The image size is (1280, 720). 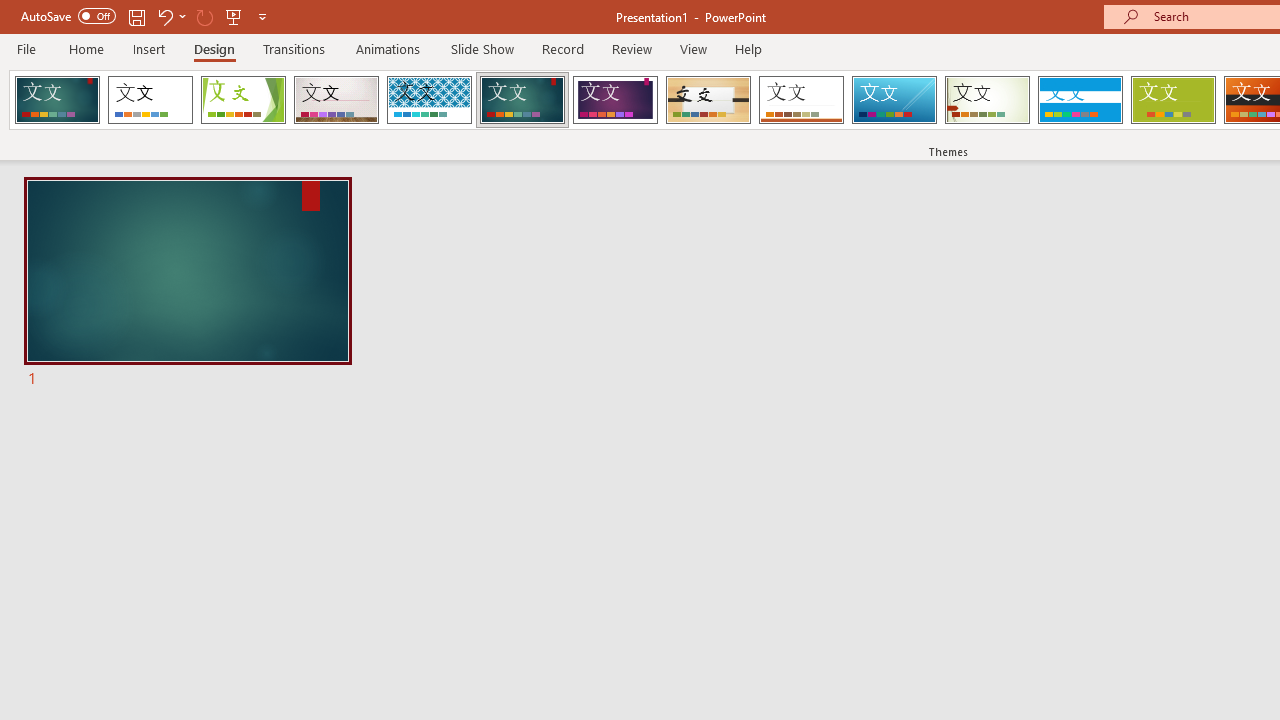 What do you see at coordinates (801, 100) in the screenshot?
I see `Retrospect Loading Preview...` at bounding box center [801, 100].